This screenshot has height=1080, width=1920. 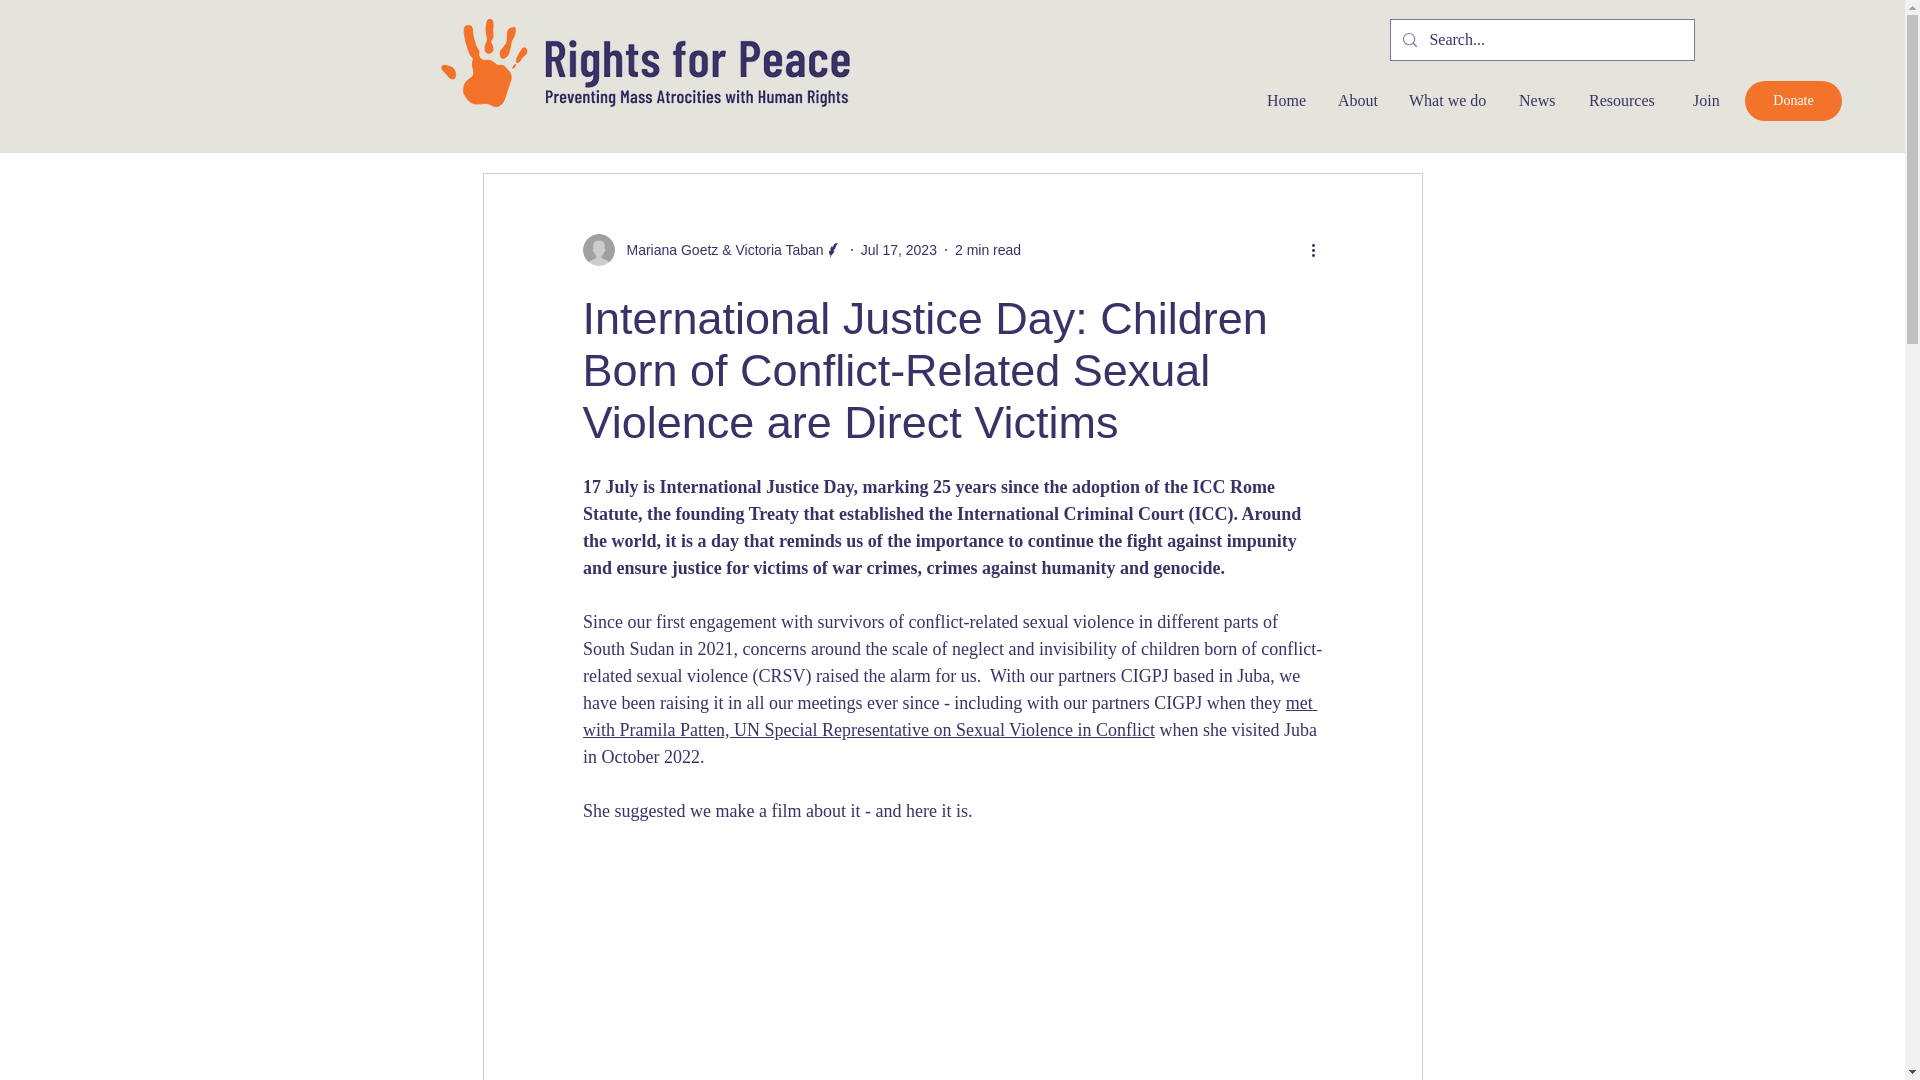 I want to click on 2 min read, so click(x=988, y=250).